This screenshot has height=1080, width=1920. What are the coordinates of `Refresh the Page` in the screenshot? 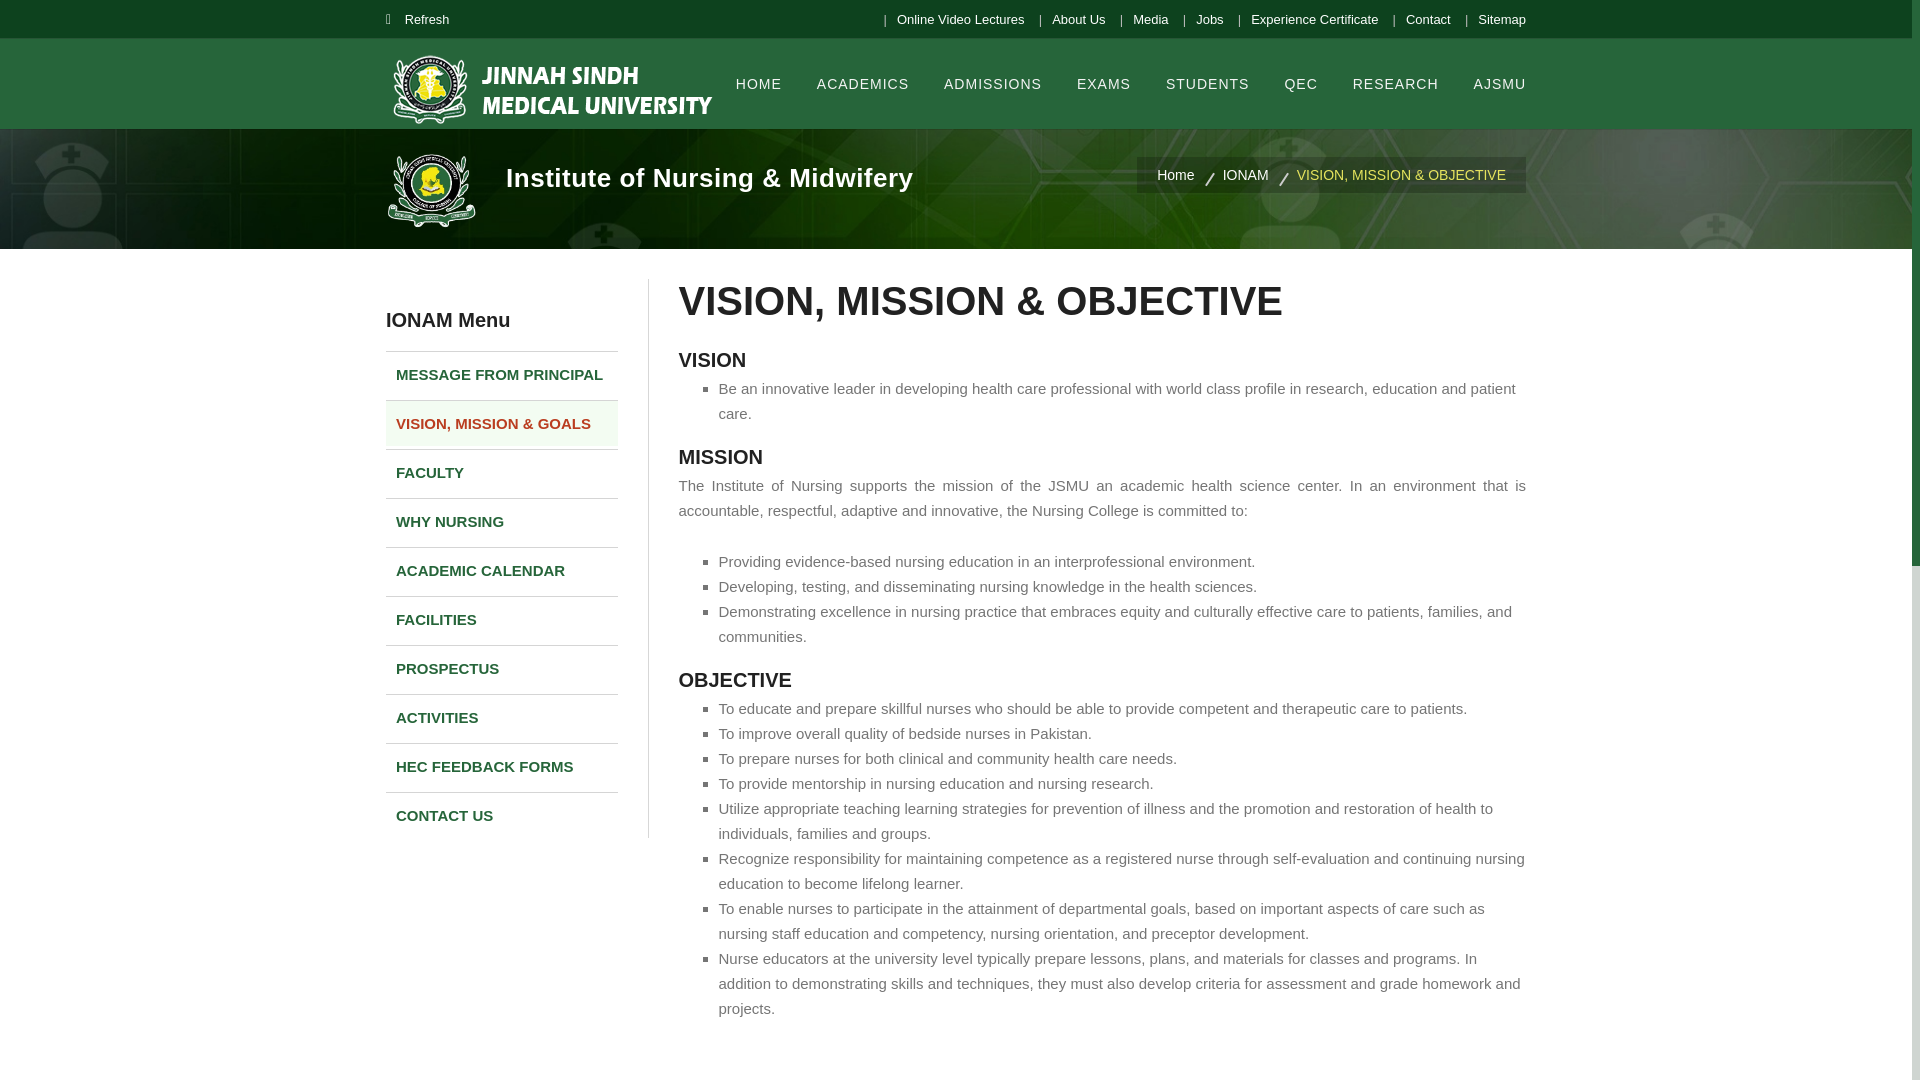 It's located at (417, 18).